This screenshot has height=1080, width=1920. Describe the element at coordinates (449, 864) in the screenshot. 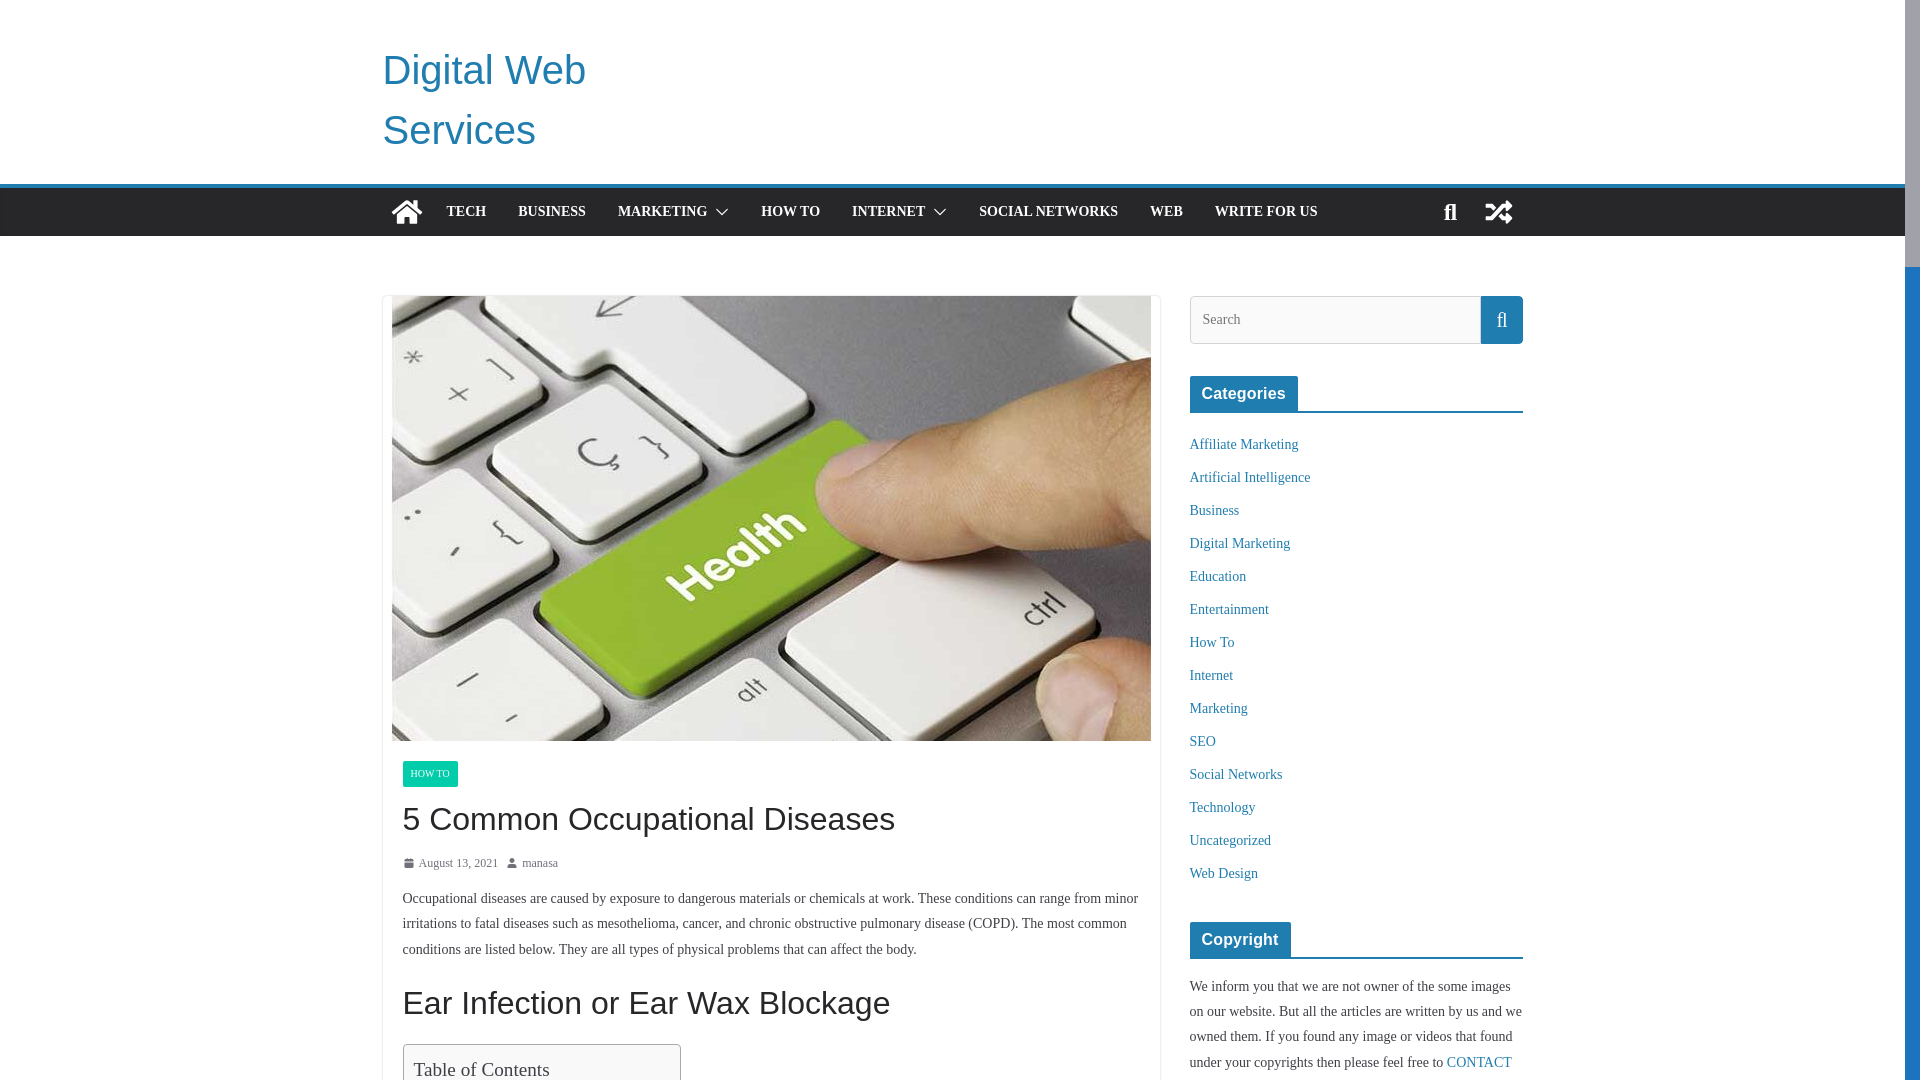

I see `11:56 am` at that location.